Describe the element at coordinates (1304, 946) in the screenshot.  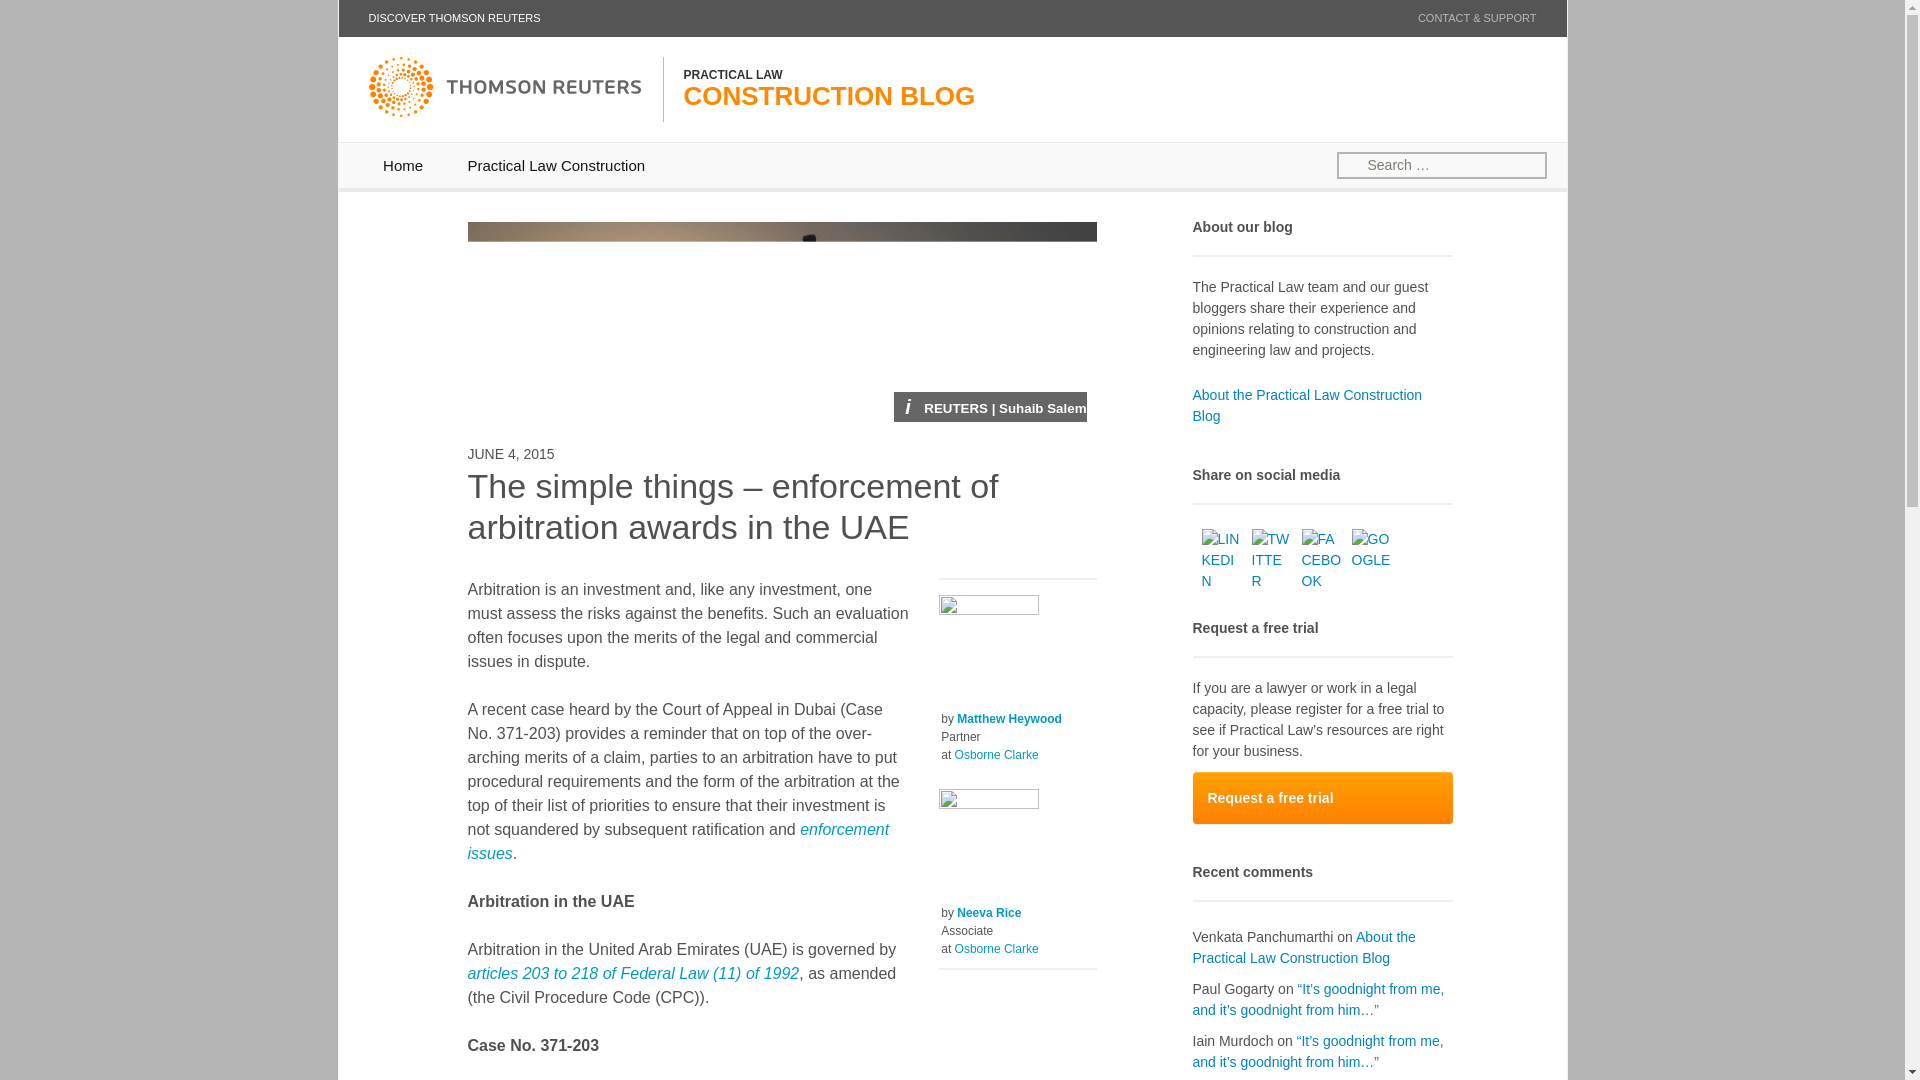
I see `About the Practical Law Construction Blog` at that location.